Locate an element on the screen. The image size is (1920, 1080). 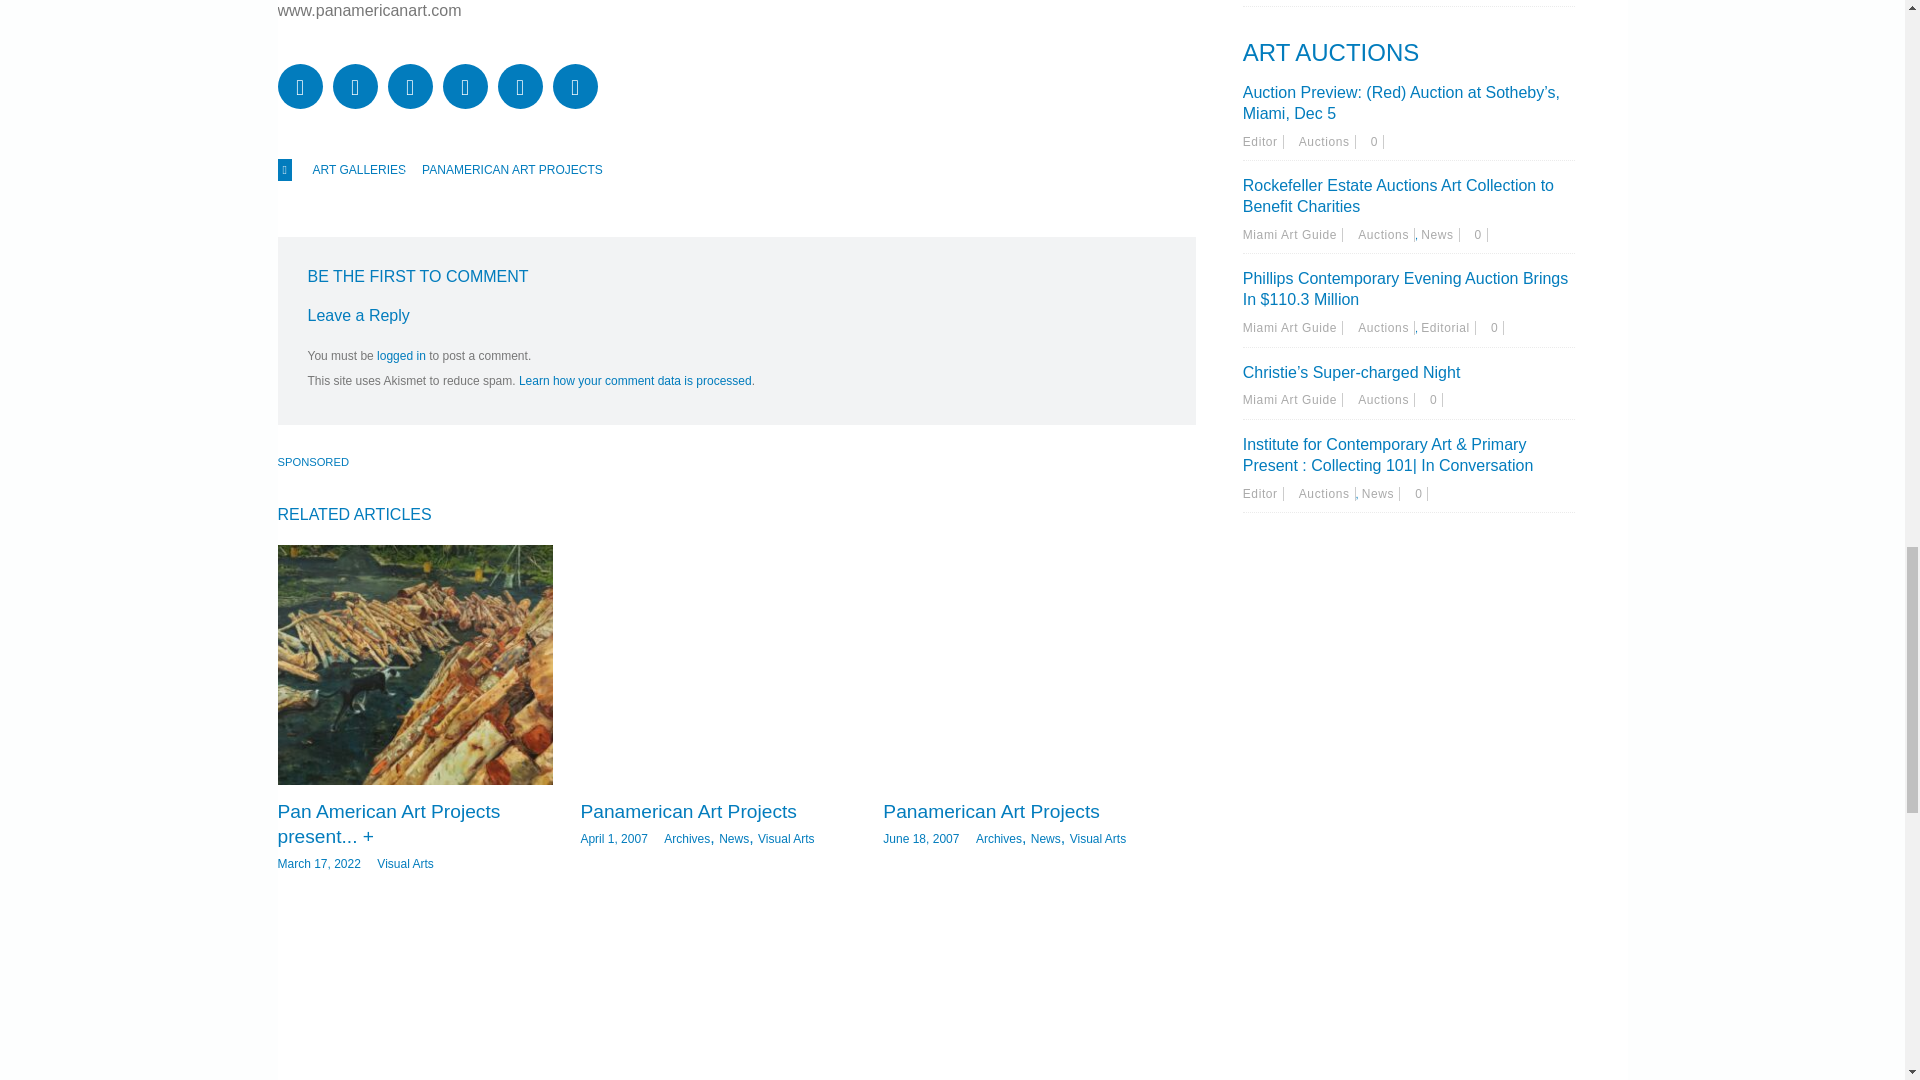
0 is located at coordinates (1422, 494).